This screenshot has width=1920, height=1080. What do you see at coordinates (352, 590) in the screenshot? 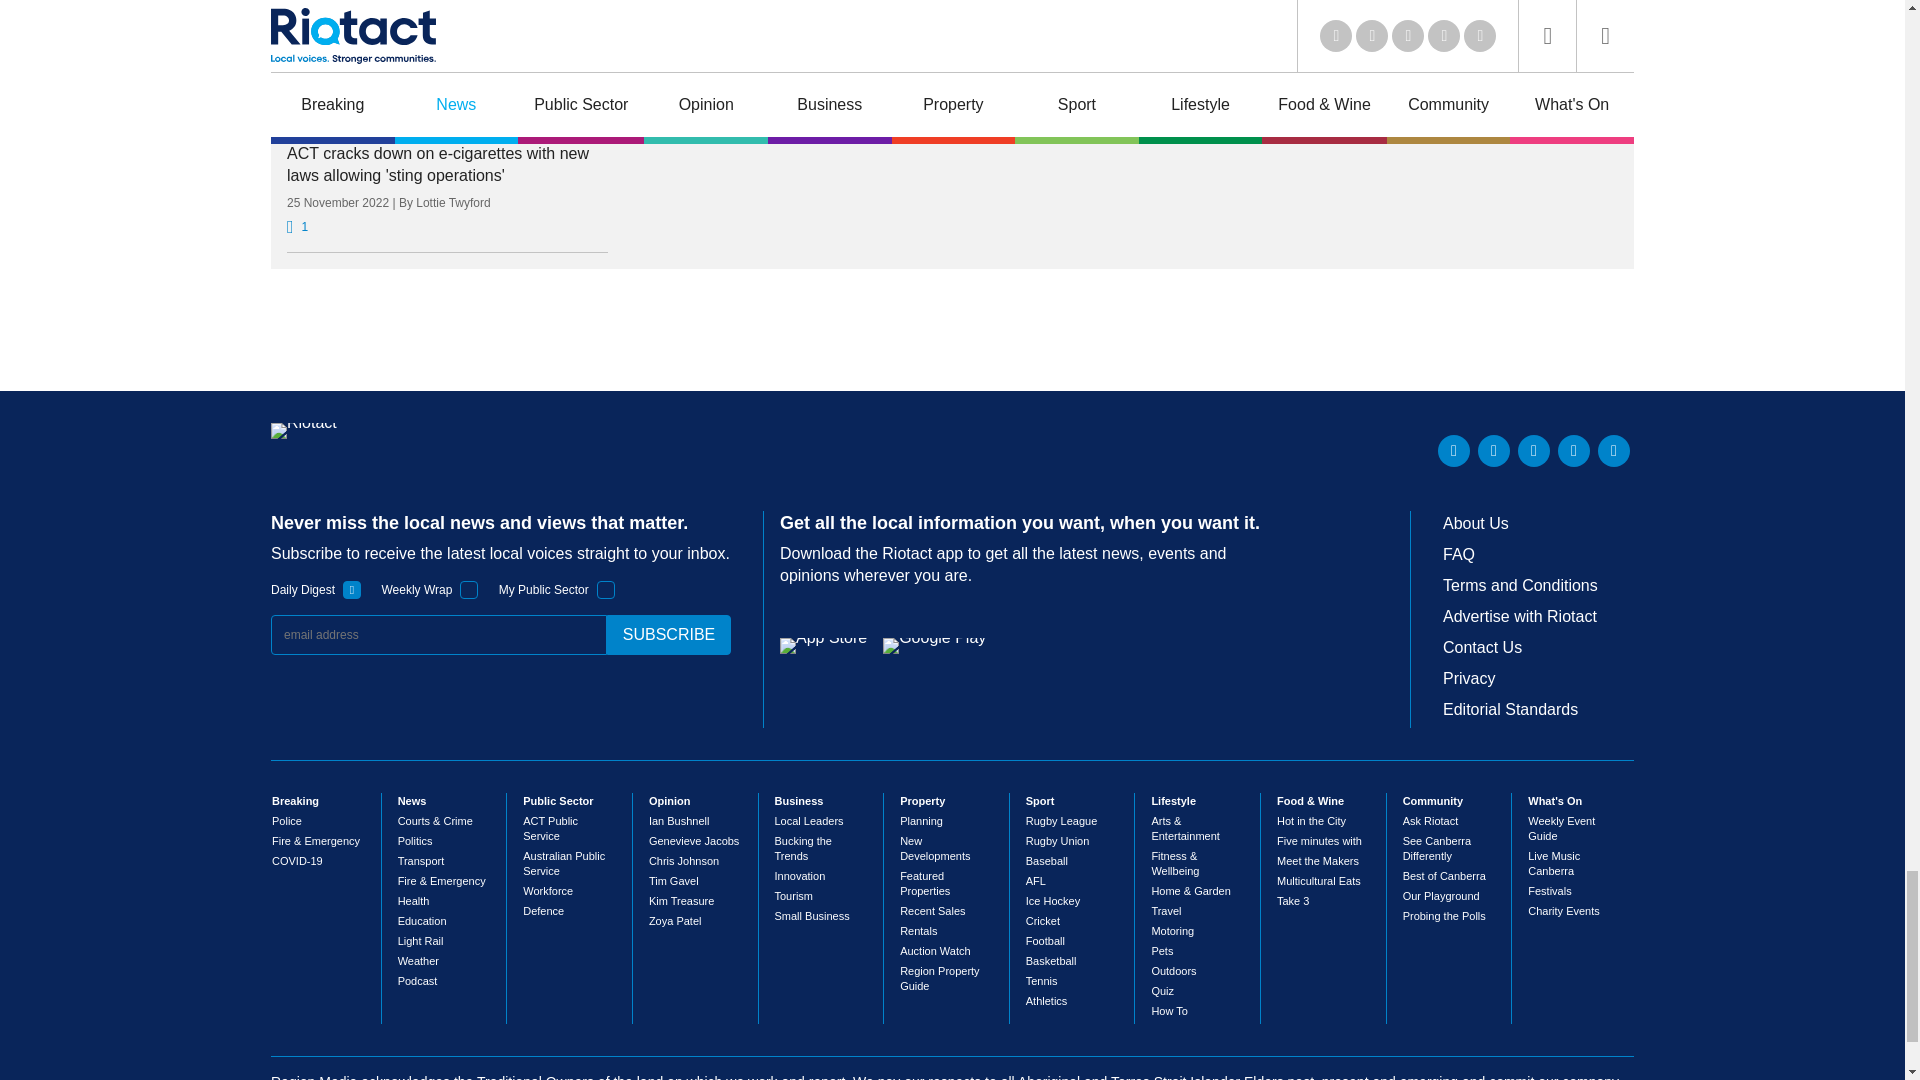
I see `1` at bounding box center [352, 590].